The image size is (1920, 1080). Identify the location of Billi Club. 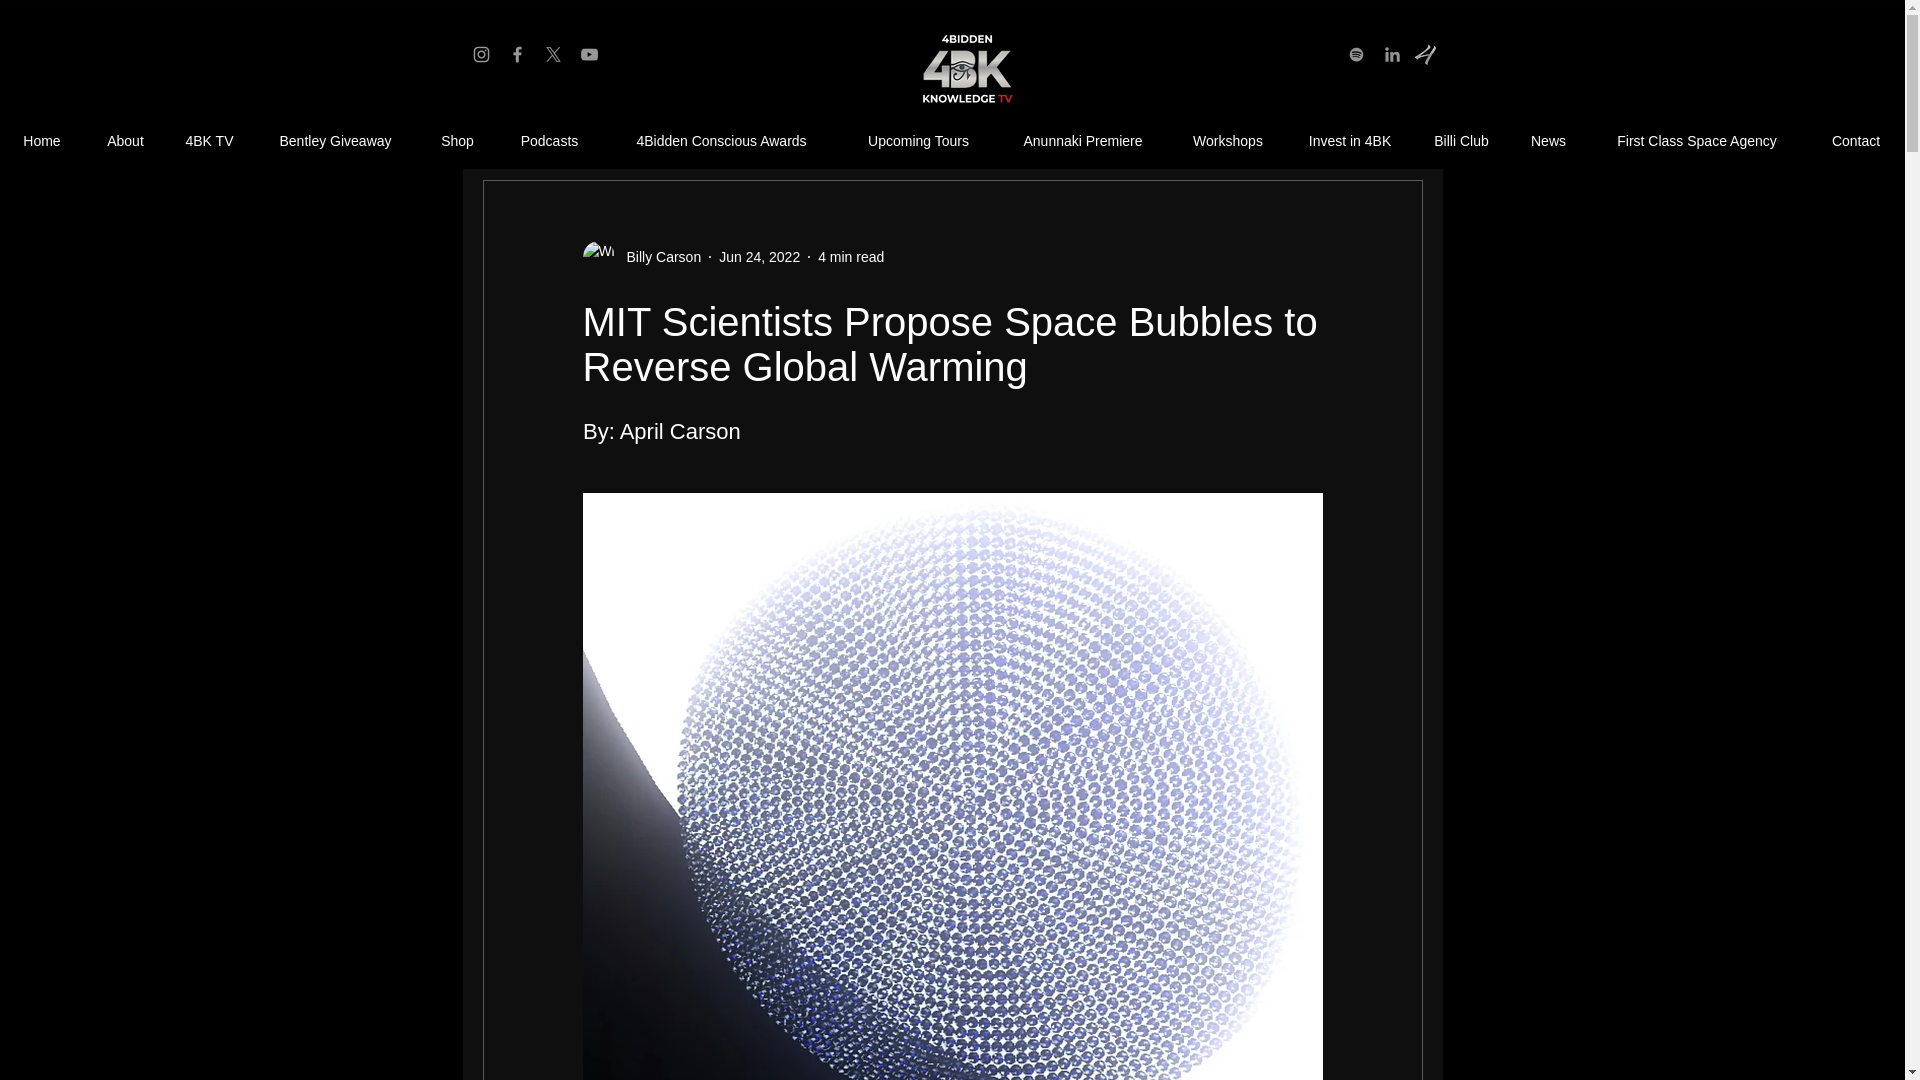
(1461, 141).